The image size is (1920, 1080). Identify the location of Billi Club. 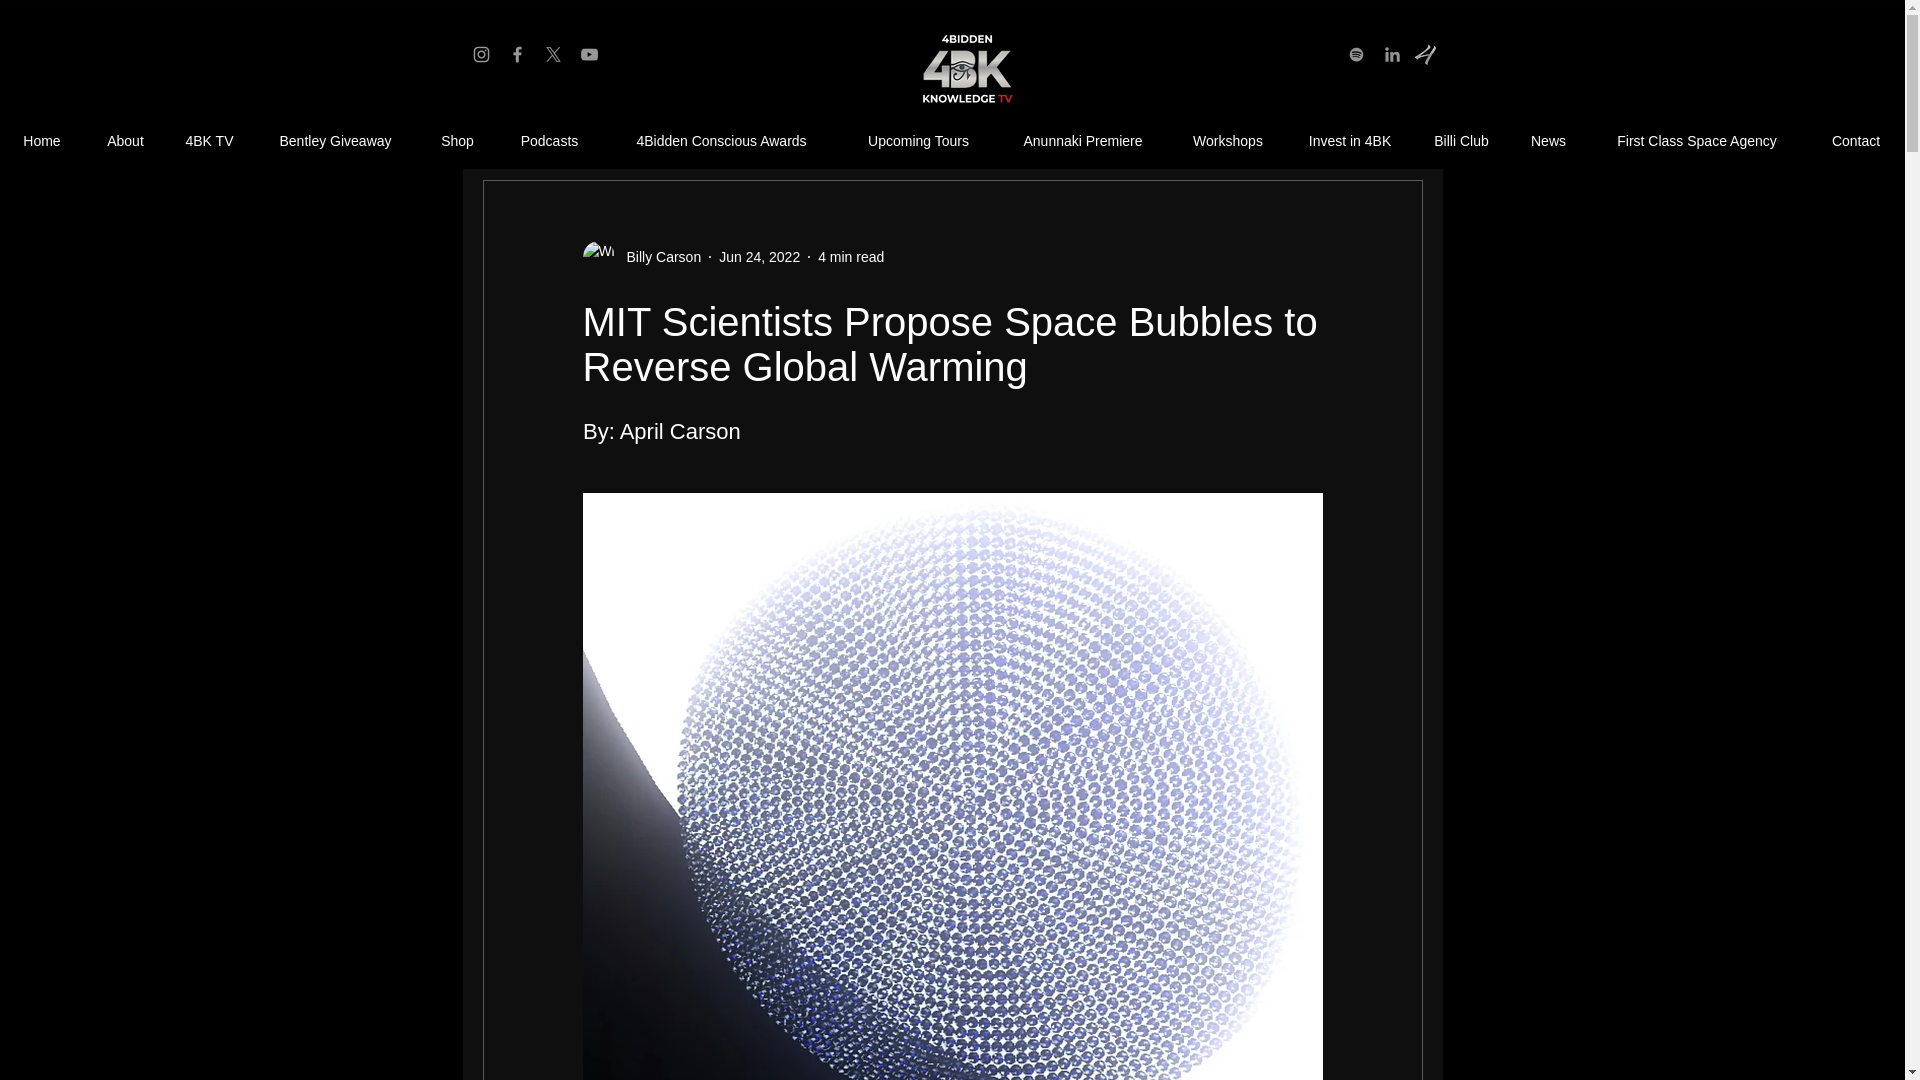
(1461, 141).